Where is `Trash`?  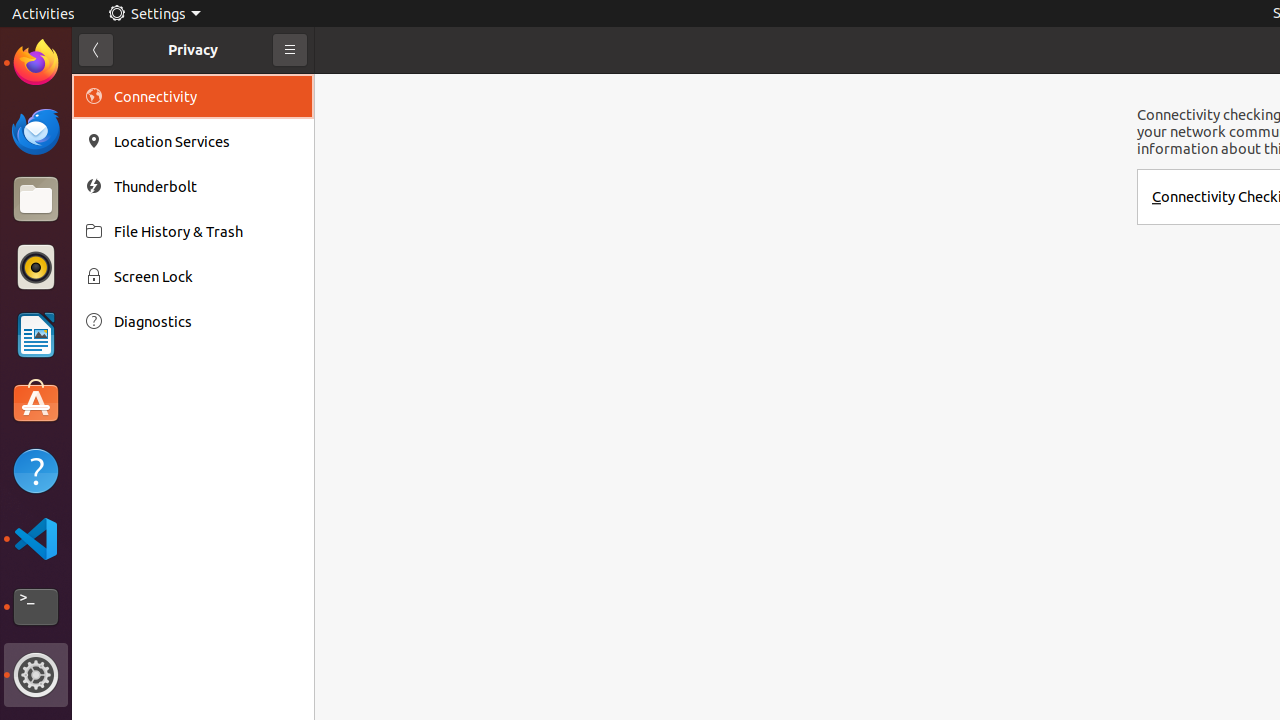 Trash is located at coordinates (134, 191).